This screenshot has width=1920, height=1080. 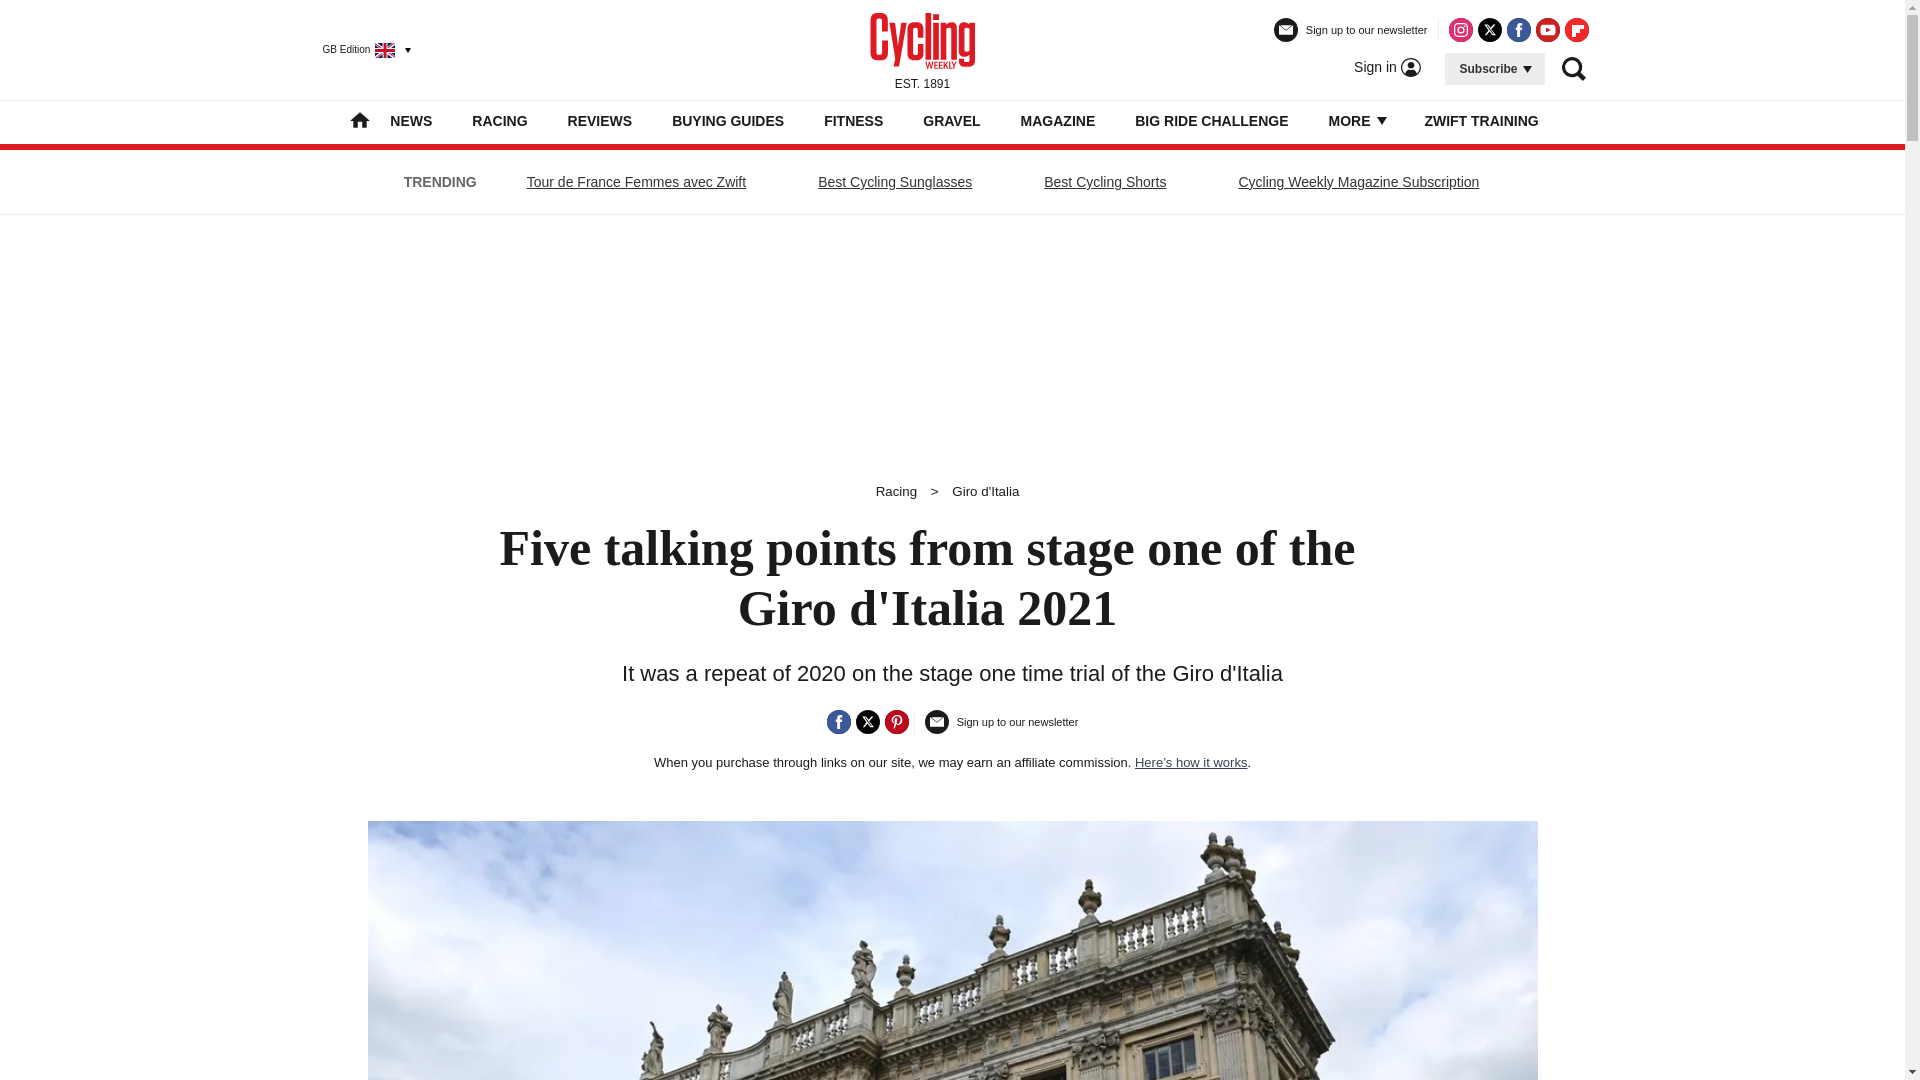 I want to click on BIG RIDE CHALLENGE, so click(x=1211, y=120).